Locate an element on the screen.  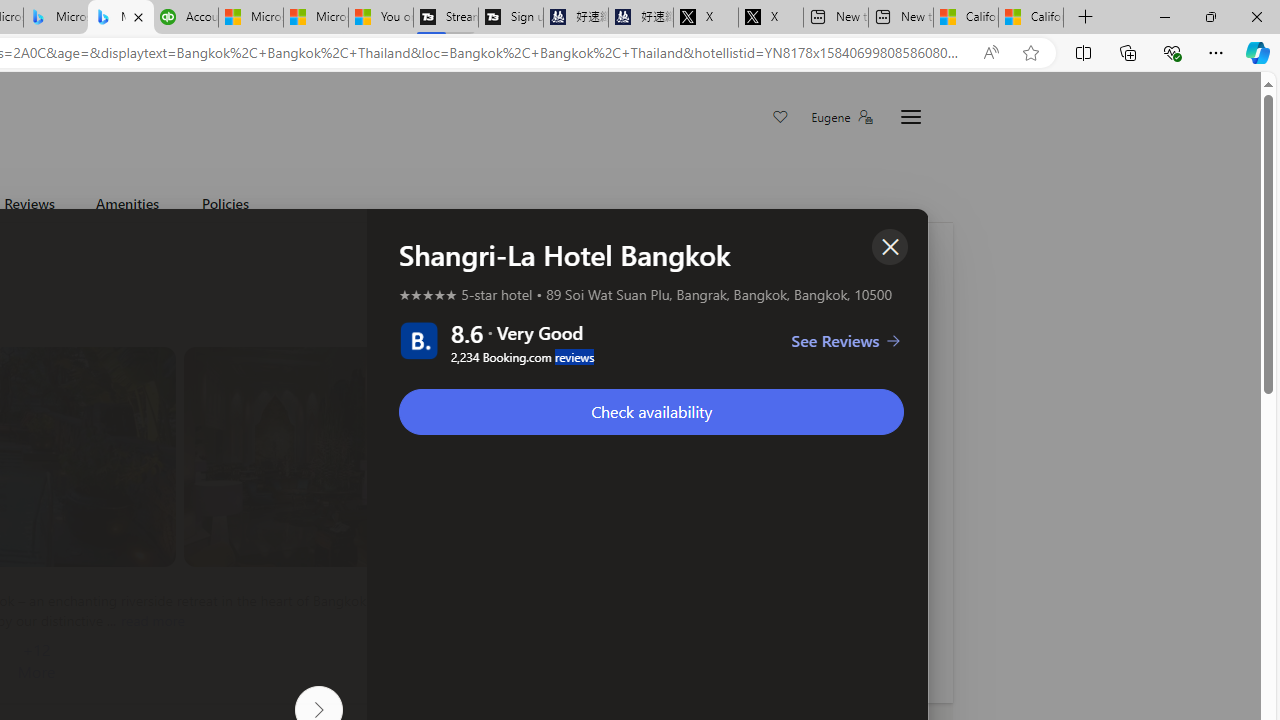
Accounting Software for Accountants, CPAs and Bookkeepers is located at coordinates (185, 18).